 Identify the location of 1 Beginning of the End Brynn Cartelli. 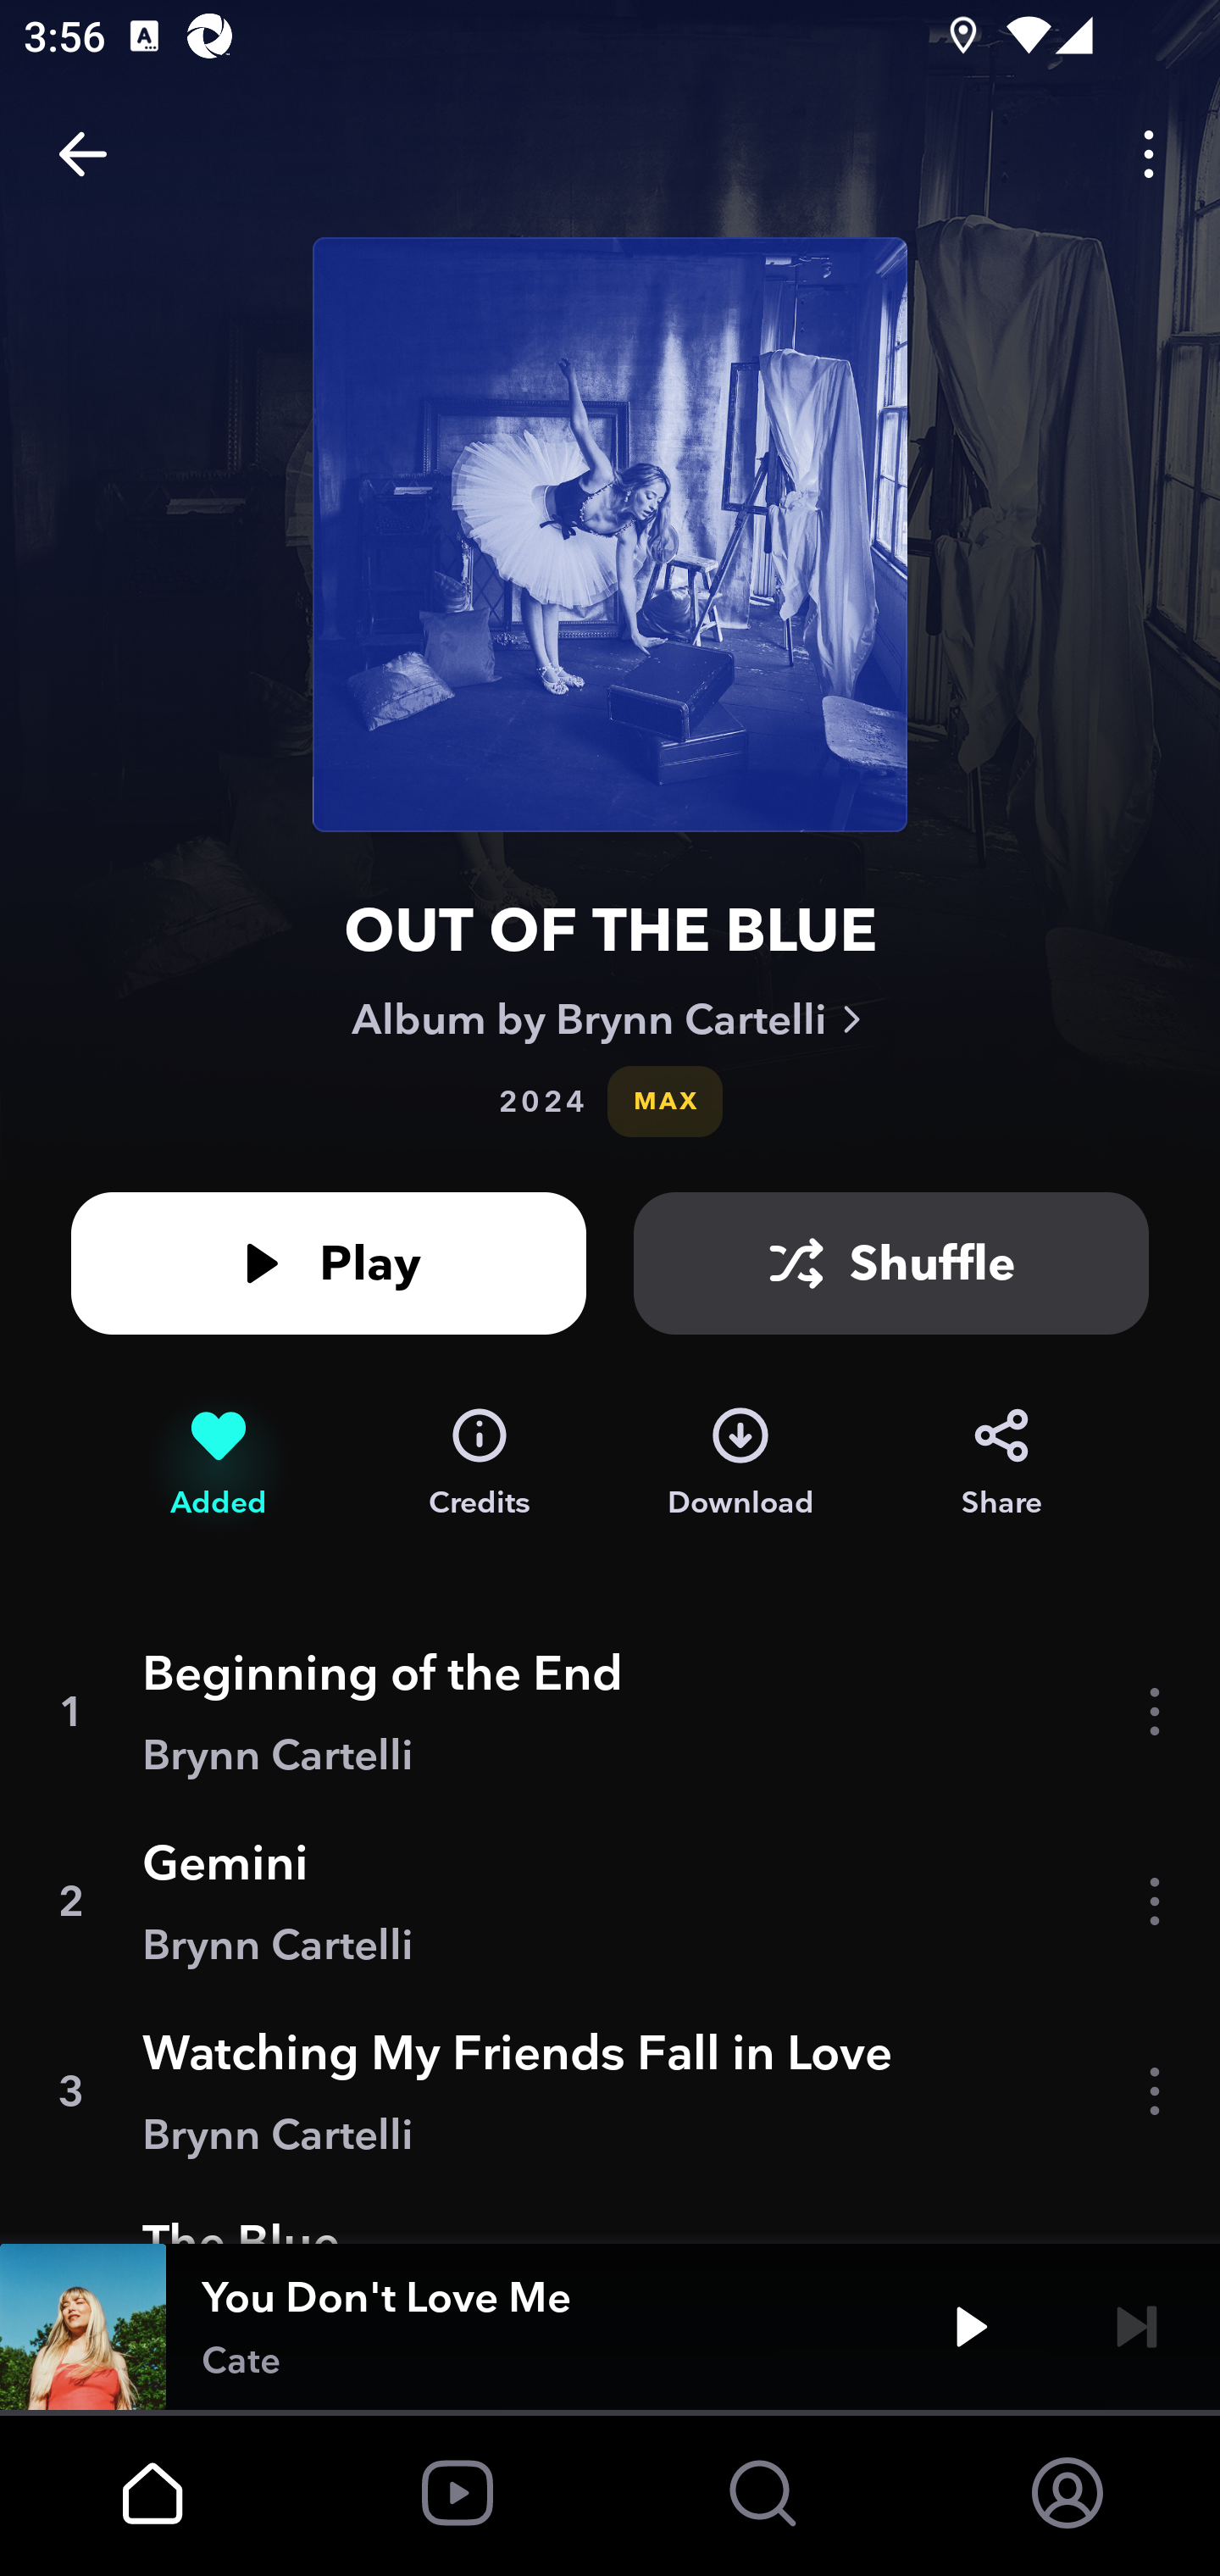
(610, 1712).